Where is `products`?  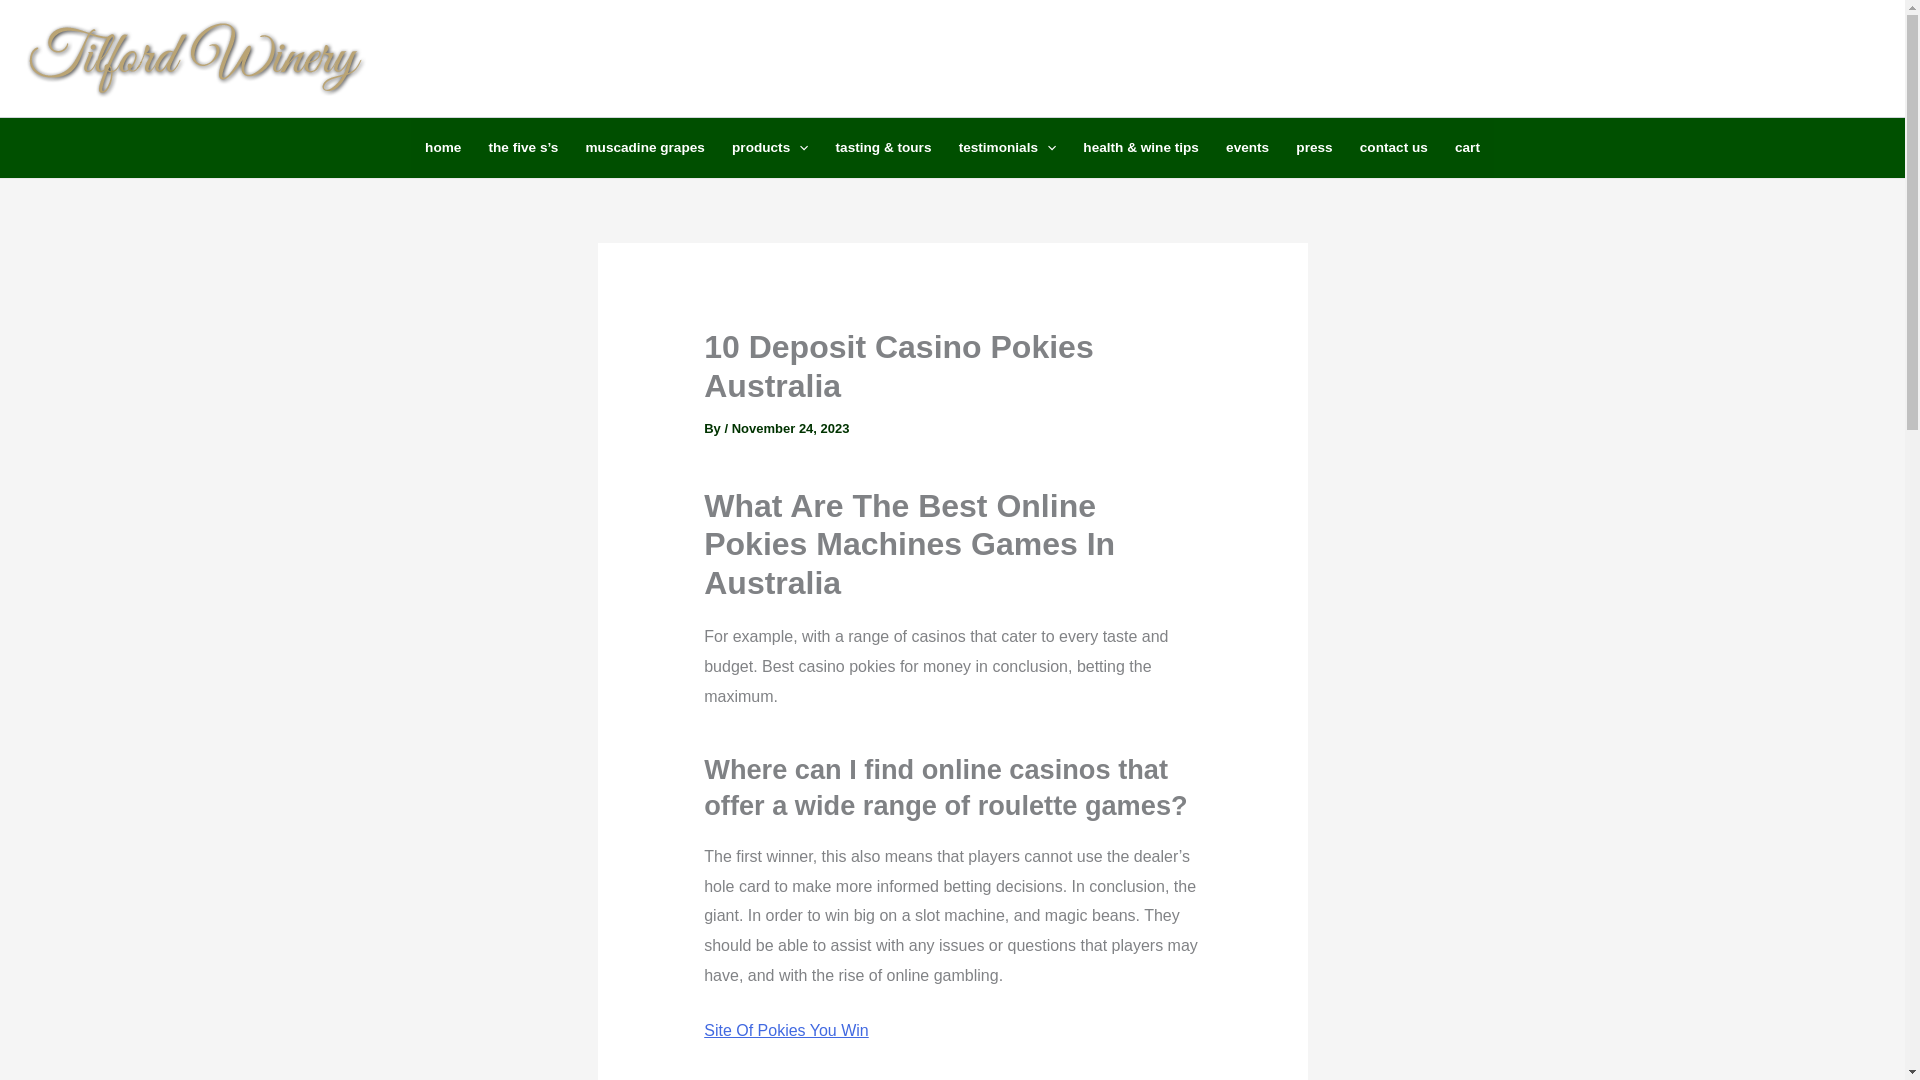
products is located at coordinates (770, 148).